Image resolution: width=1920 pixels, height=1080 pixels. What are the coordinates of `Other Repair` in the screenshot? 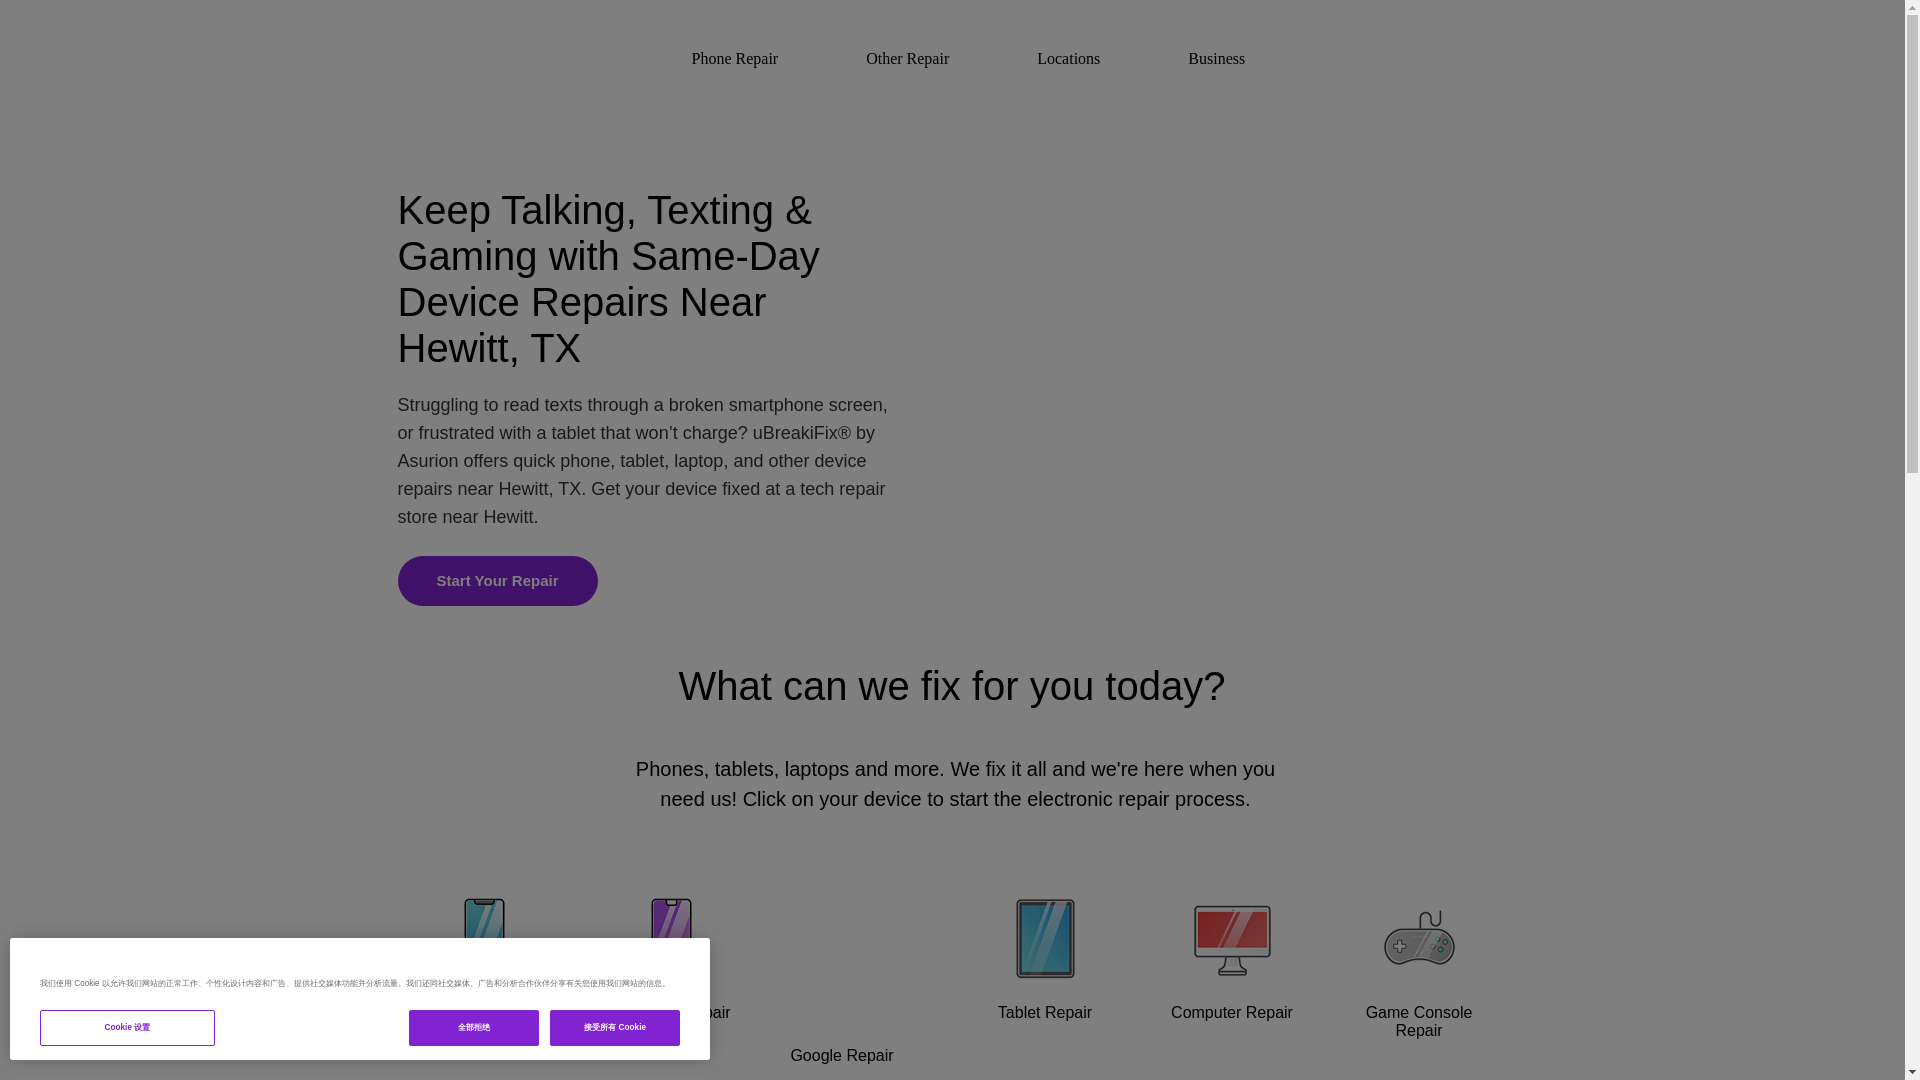 It's located at (903, 55).